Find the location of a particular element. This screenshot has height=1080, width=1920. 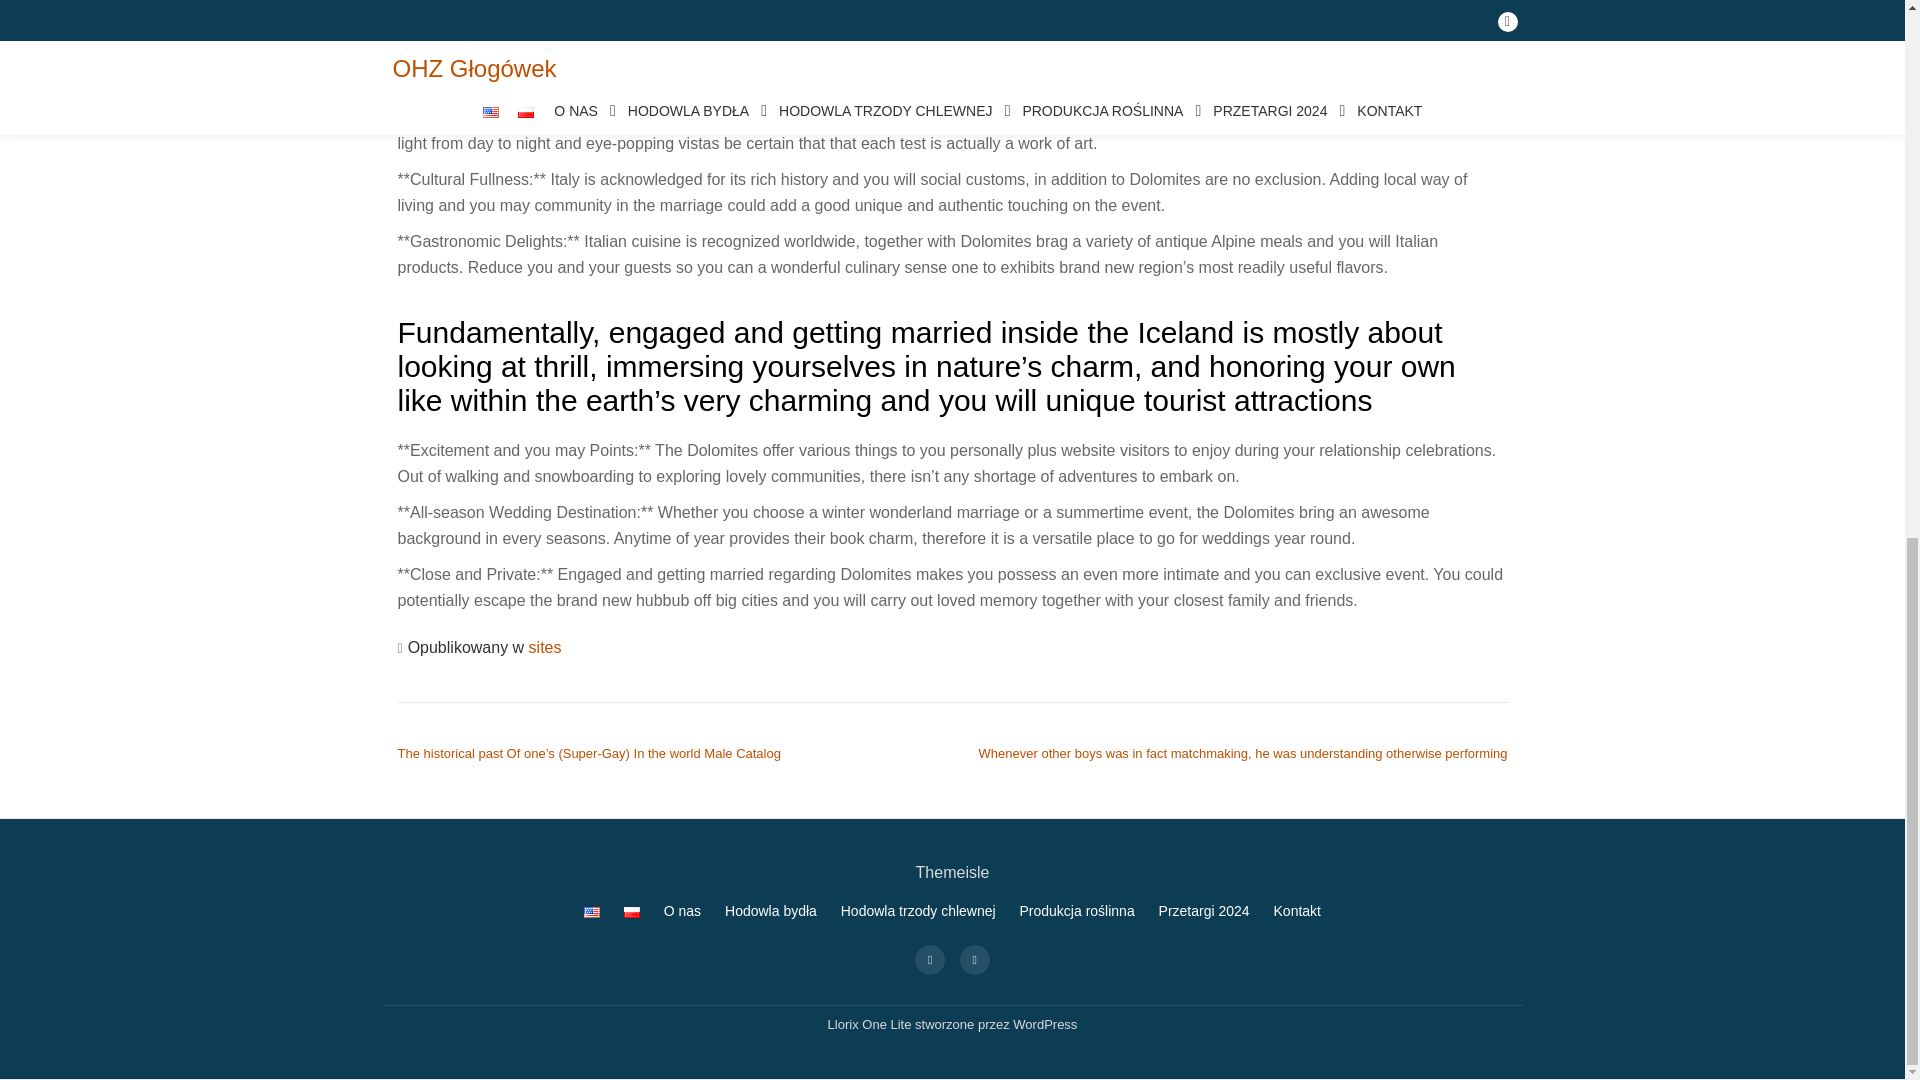

Hodowla trzody chlewnej is located at coordinates (918, 910).